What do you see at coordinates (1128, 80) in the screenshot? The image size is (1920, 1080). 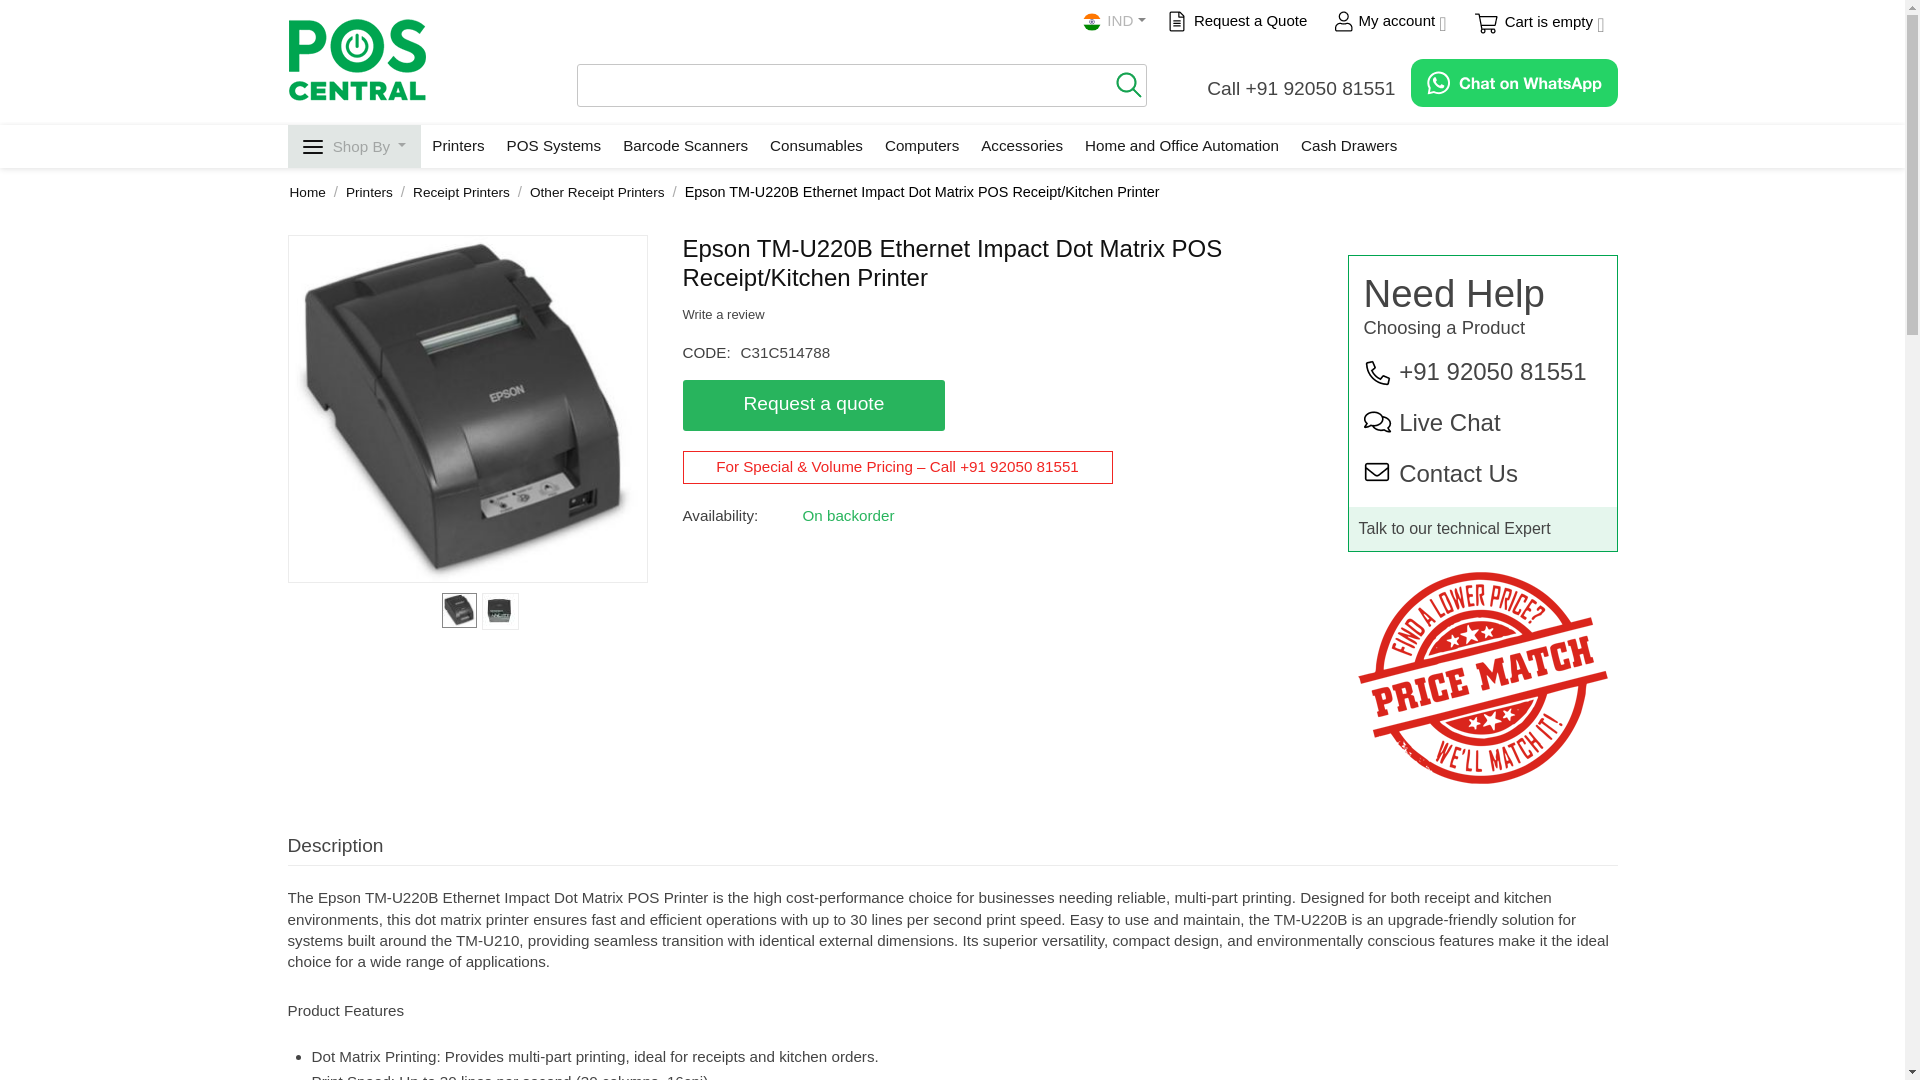 I see `Search` at bounding box center [1128, 80].